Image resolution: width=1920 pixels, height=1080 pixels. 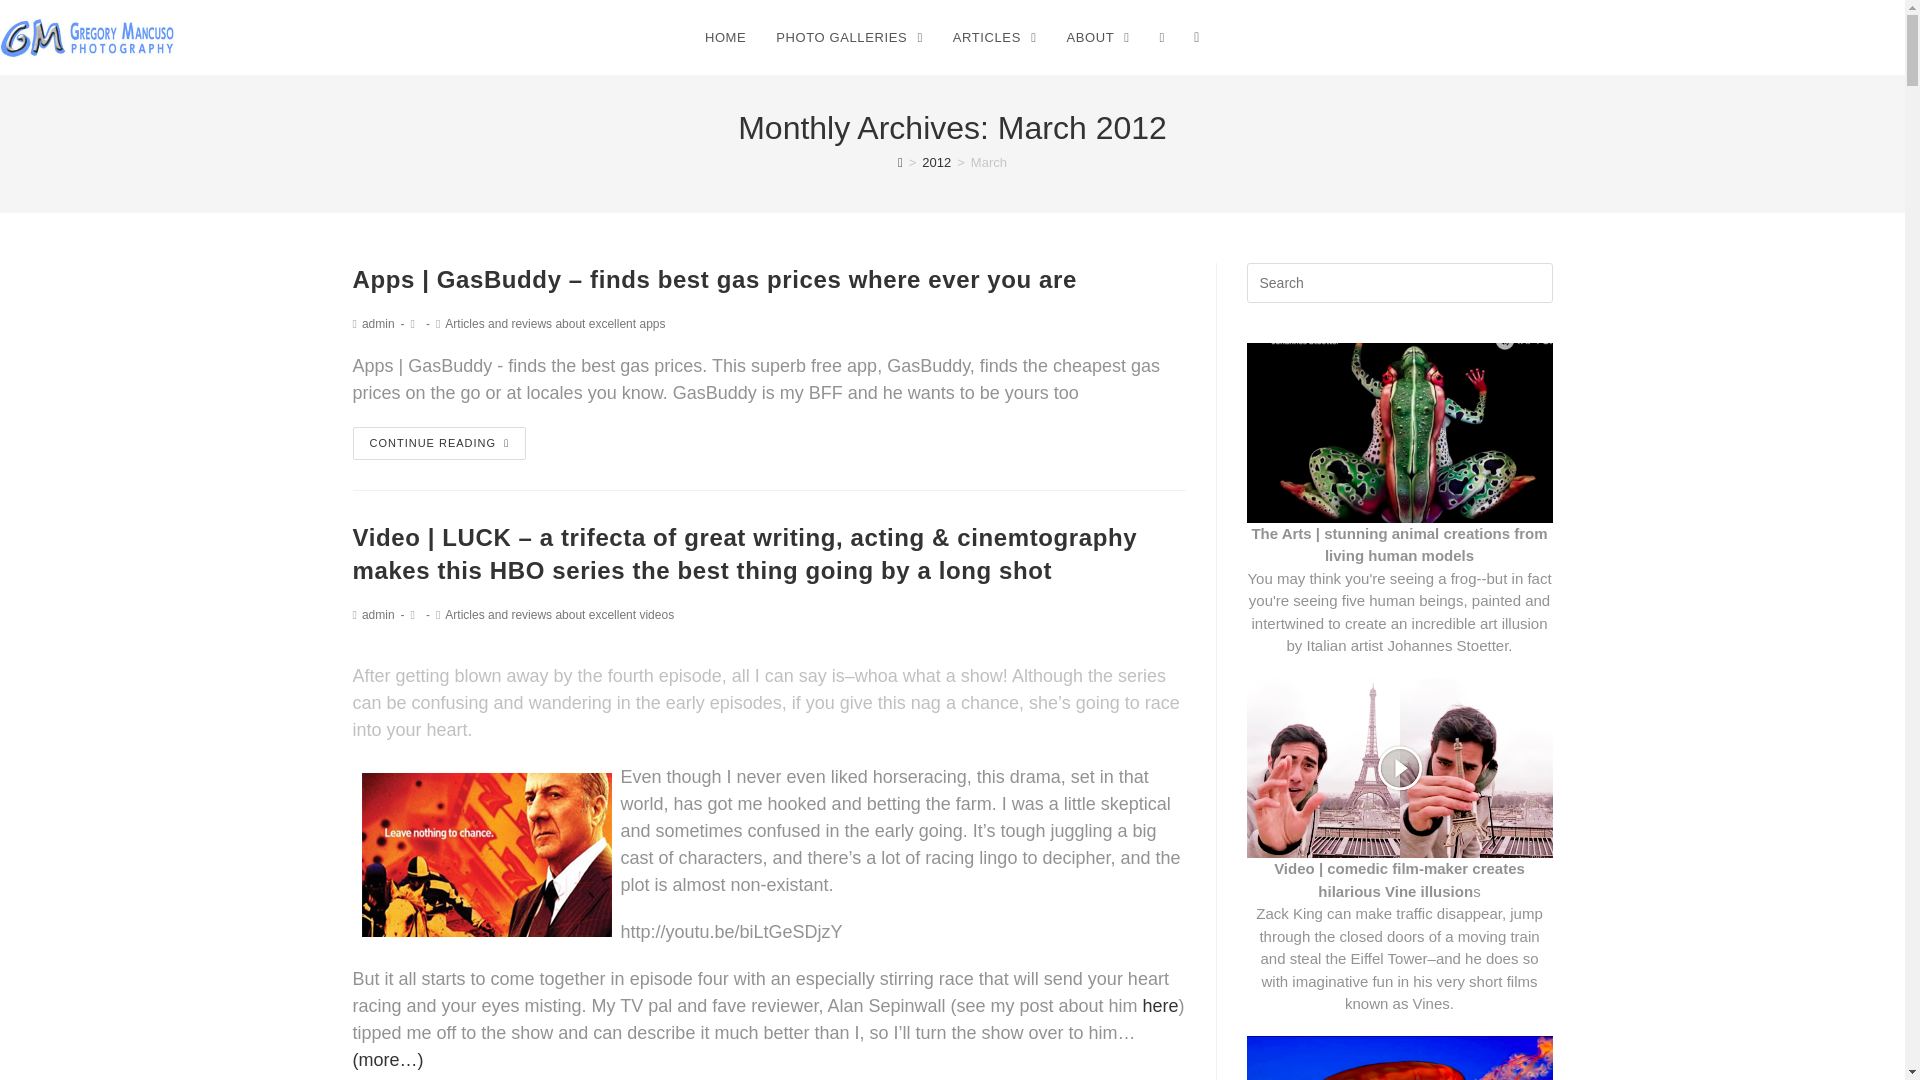 What do you see at coordinates (995, 38) in the screenshot?
I see `ARTICLES` at bounding box center [995, 38].